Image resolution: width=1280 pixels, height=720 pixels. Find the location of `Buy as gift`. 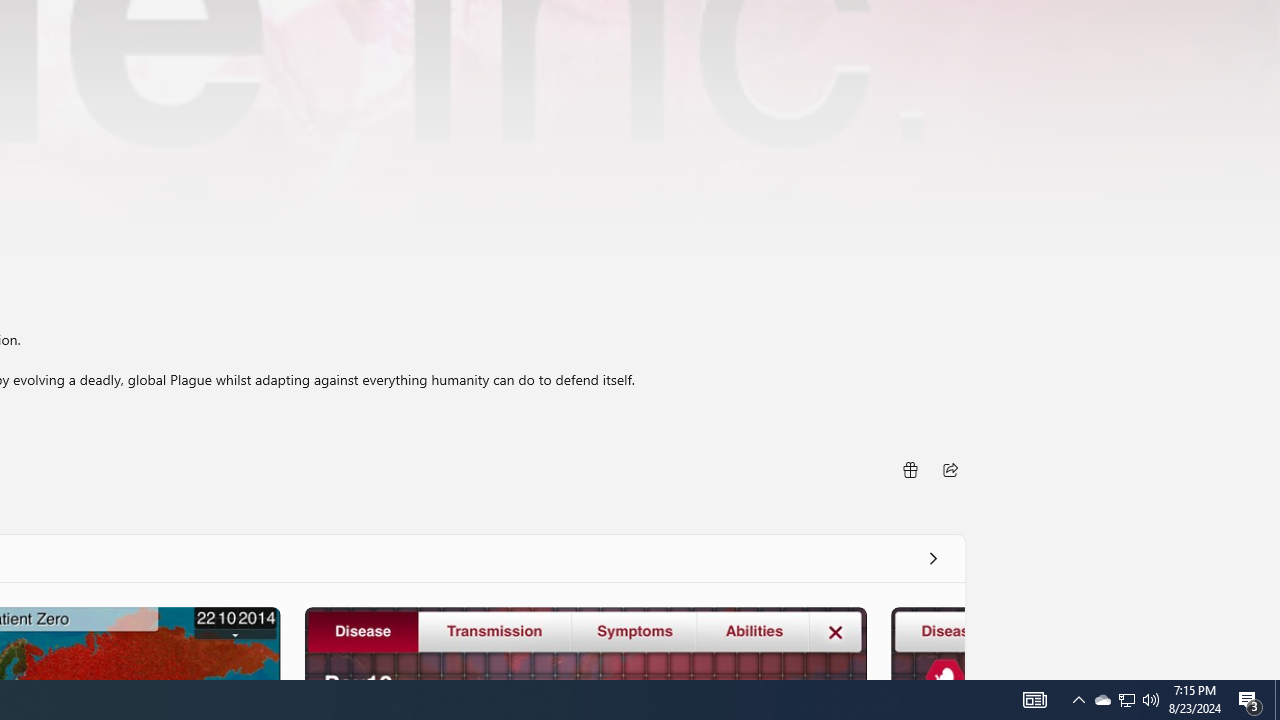

Buy as gift is located at coordinates (909, 468).